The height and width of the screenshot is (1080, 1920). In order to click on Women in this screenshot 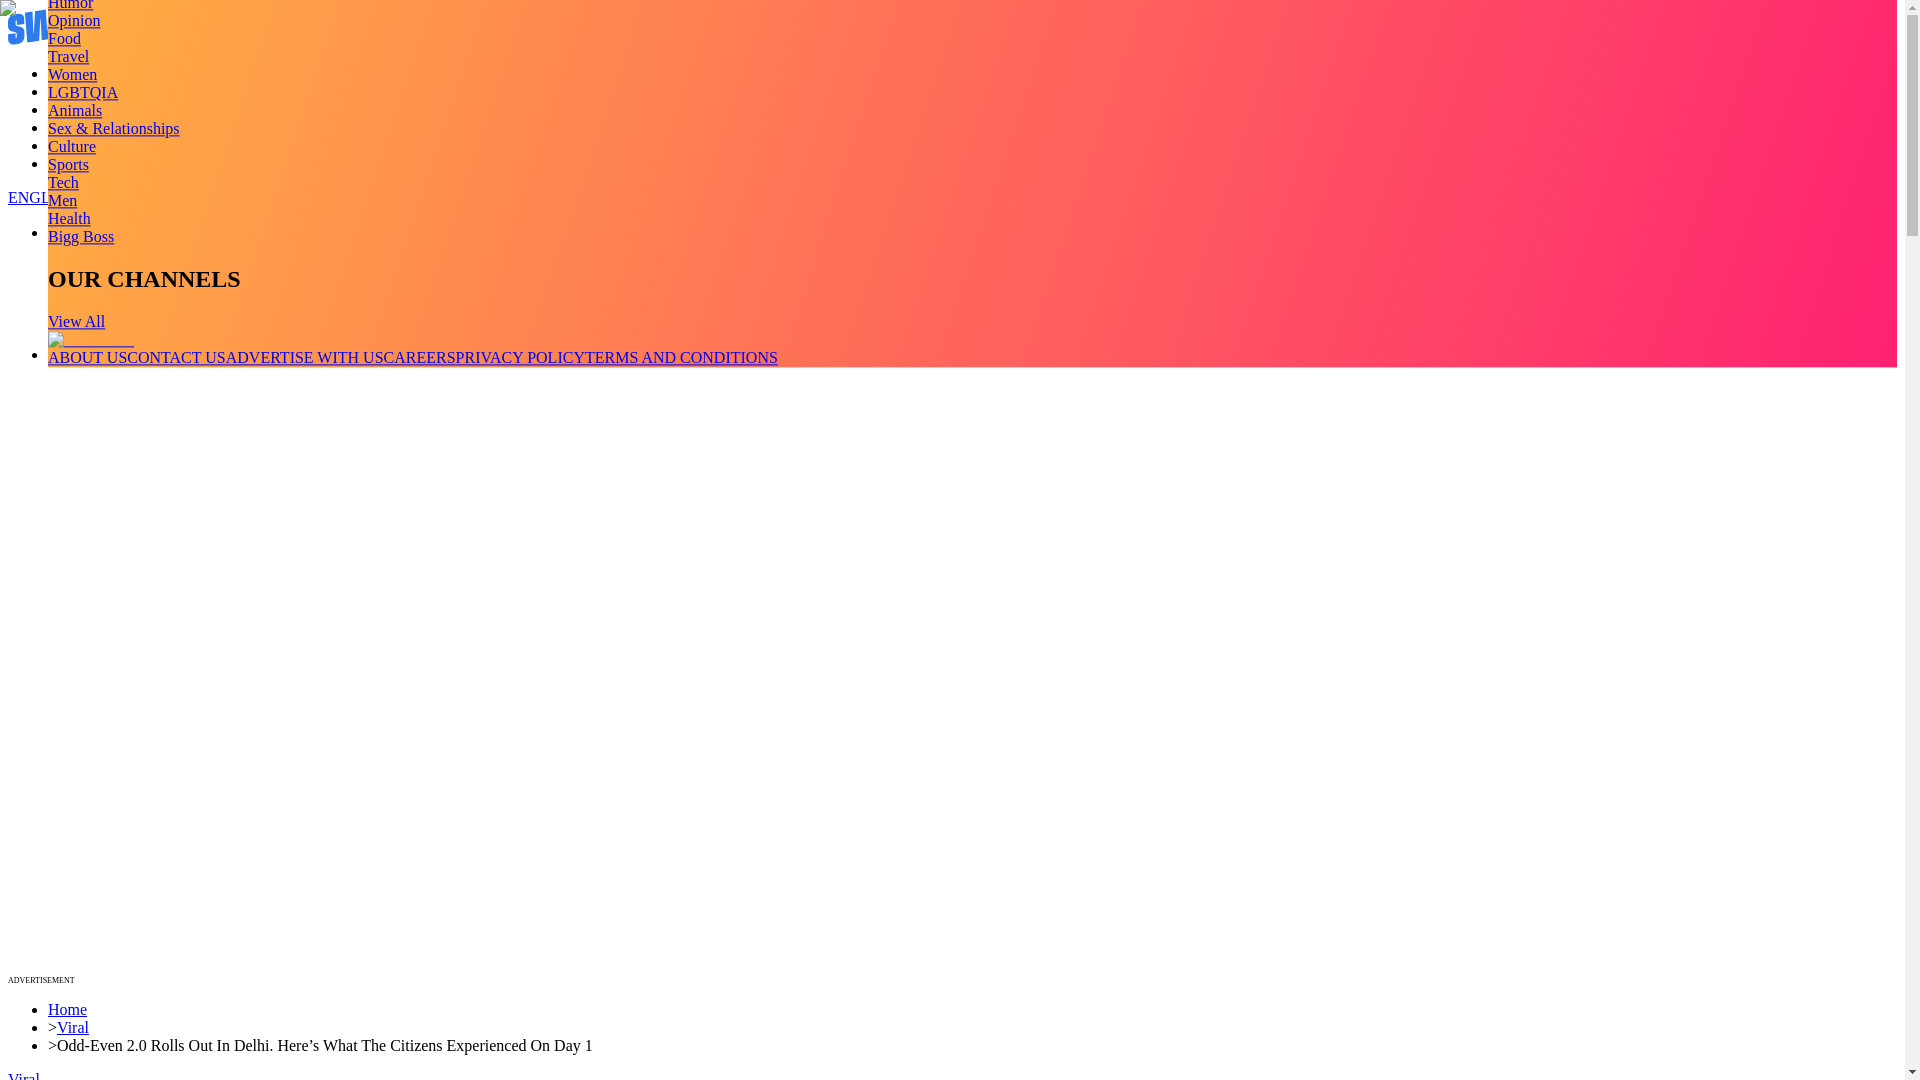, I will do `click(72, 74)`.